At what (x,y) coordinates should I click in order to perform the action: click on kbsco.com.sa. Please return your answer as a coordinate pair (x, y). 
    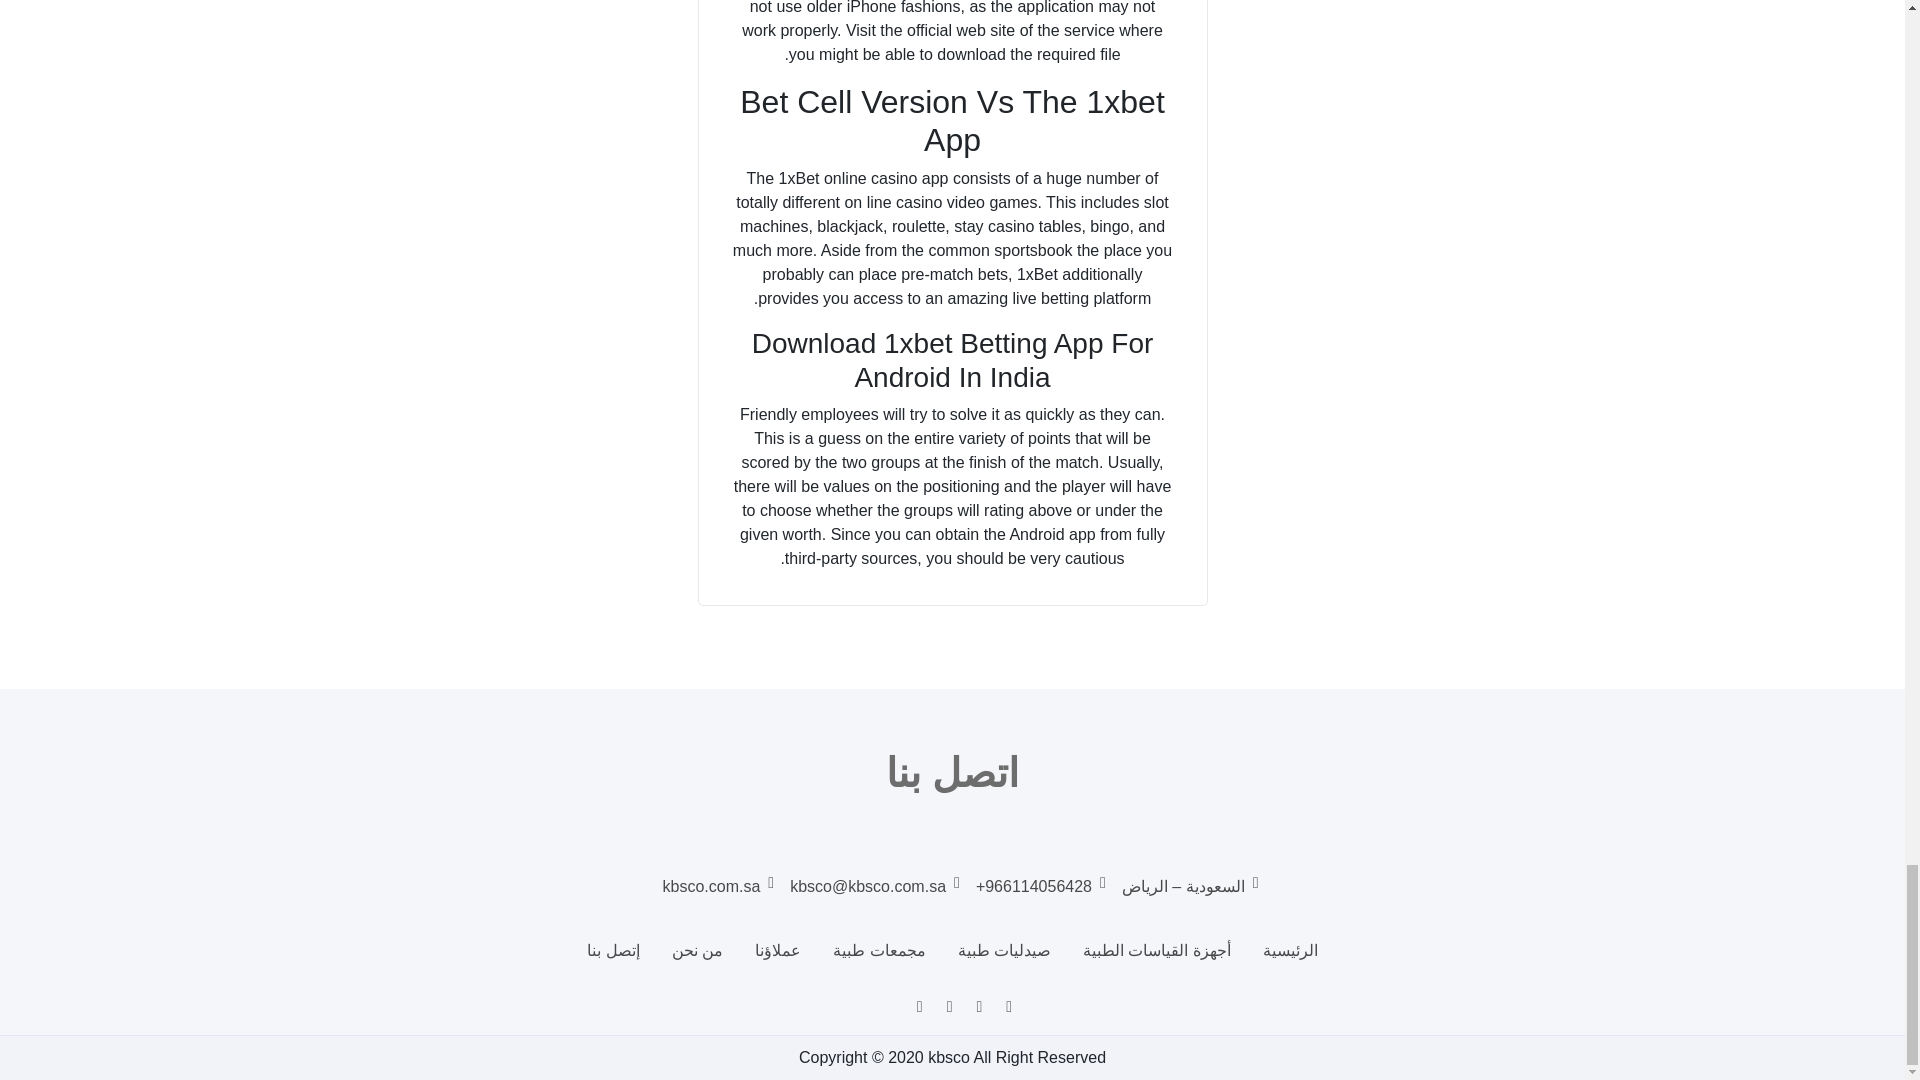
    Looking at the image, I should click on (718, 894).